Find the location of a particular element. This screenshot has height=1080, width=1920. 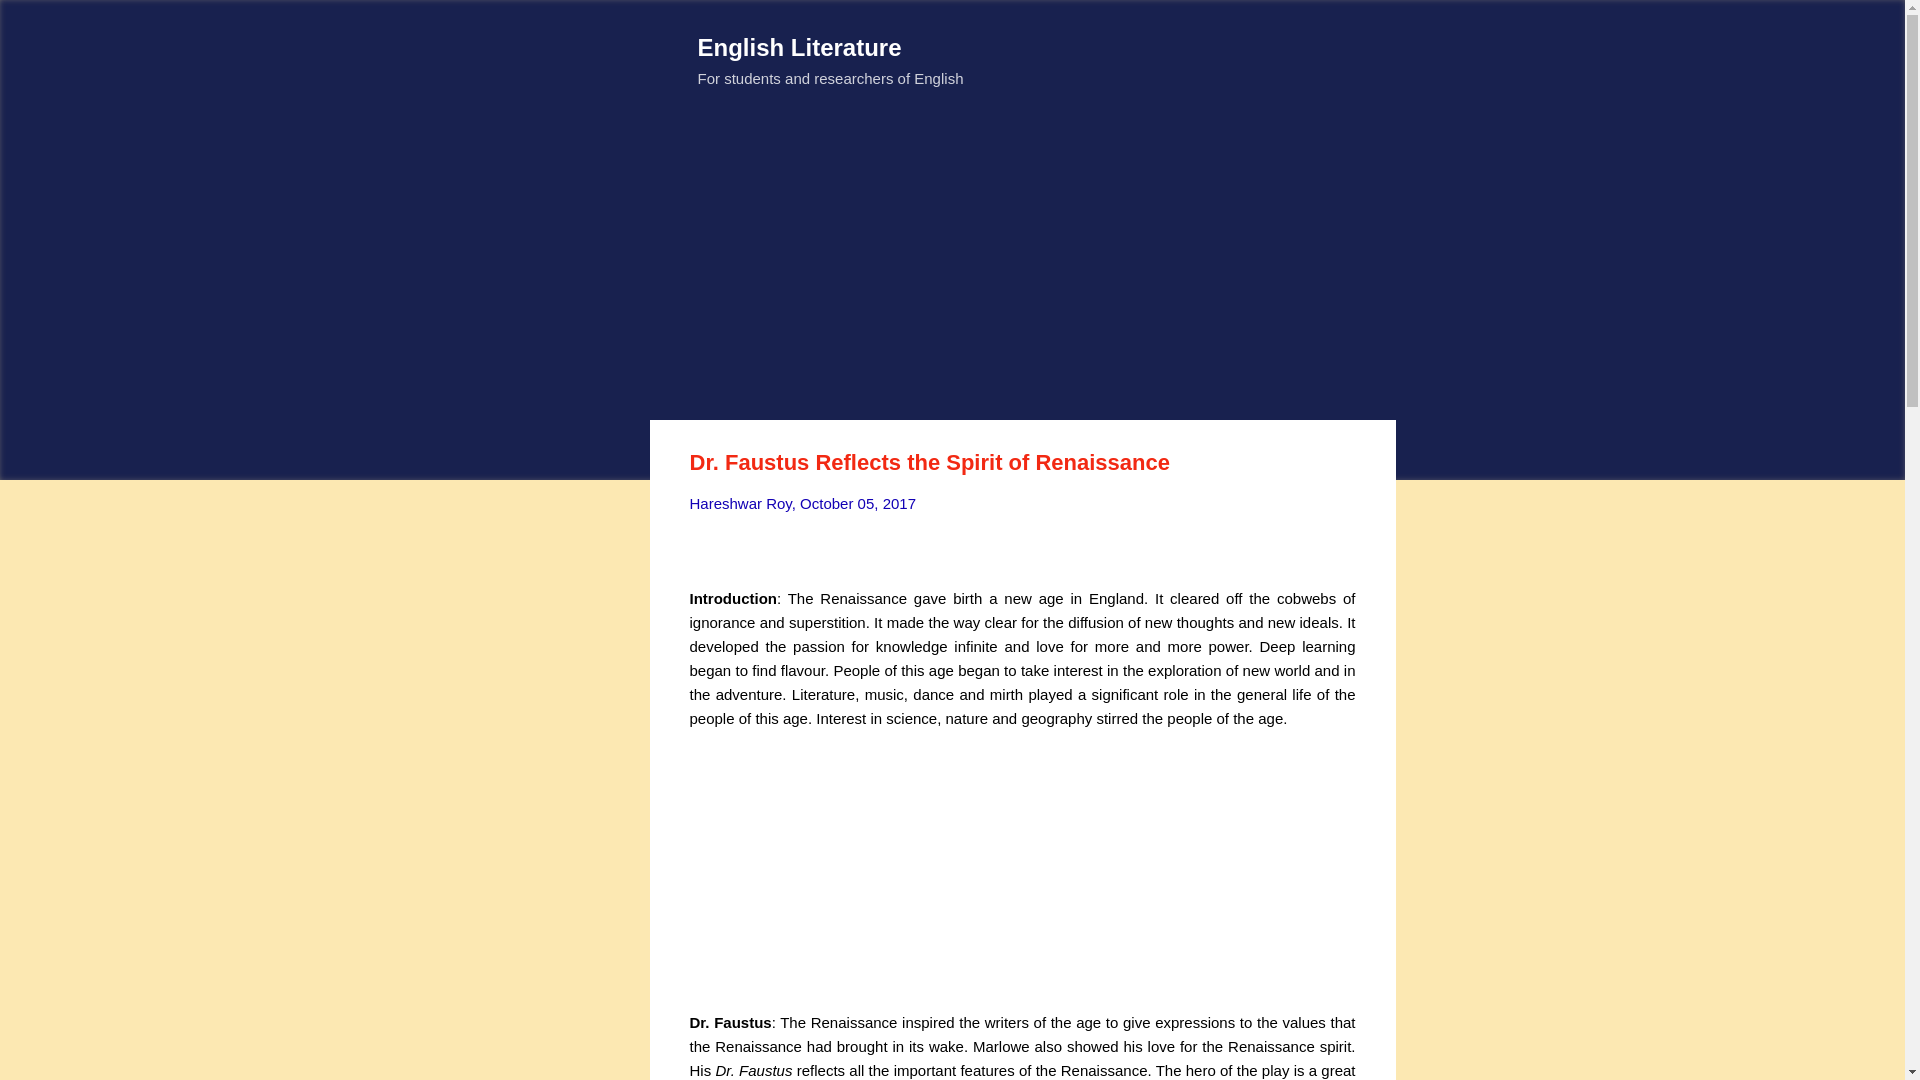

English Literature is located at coordinates (800, 46).